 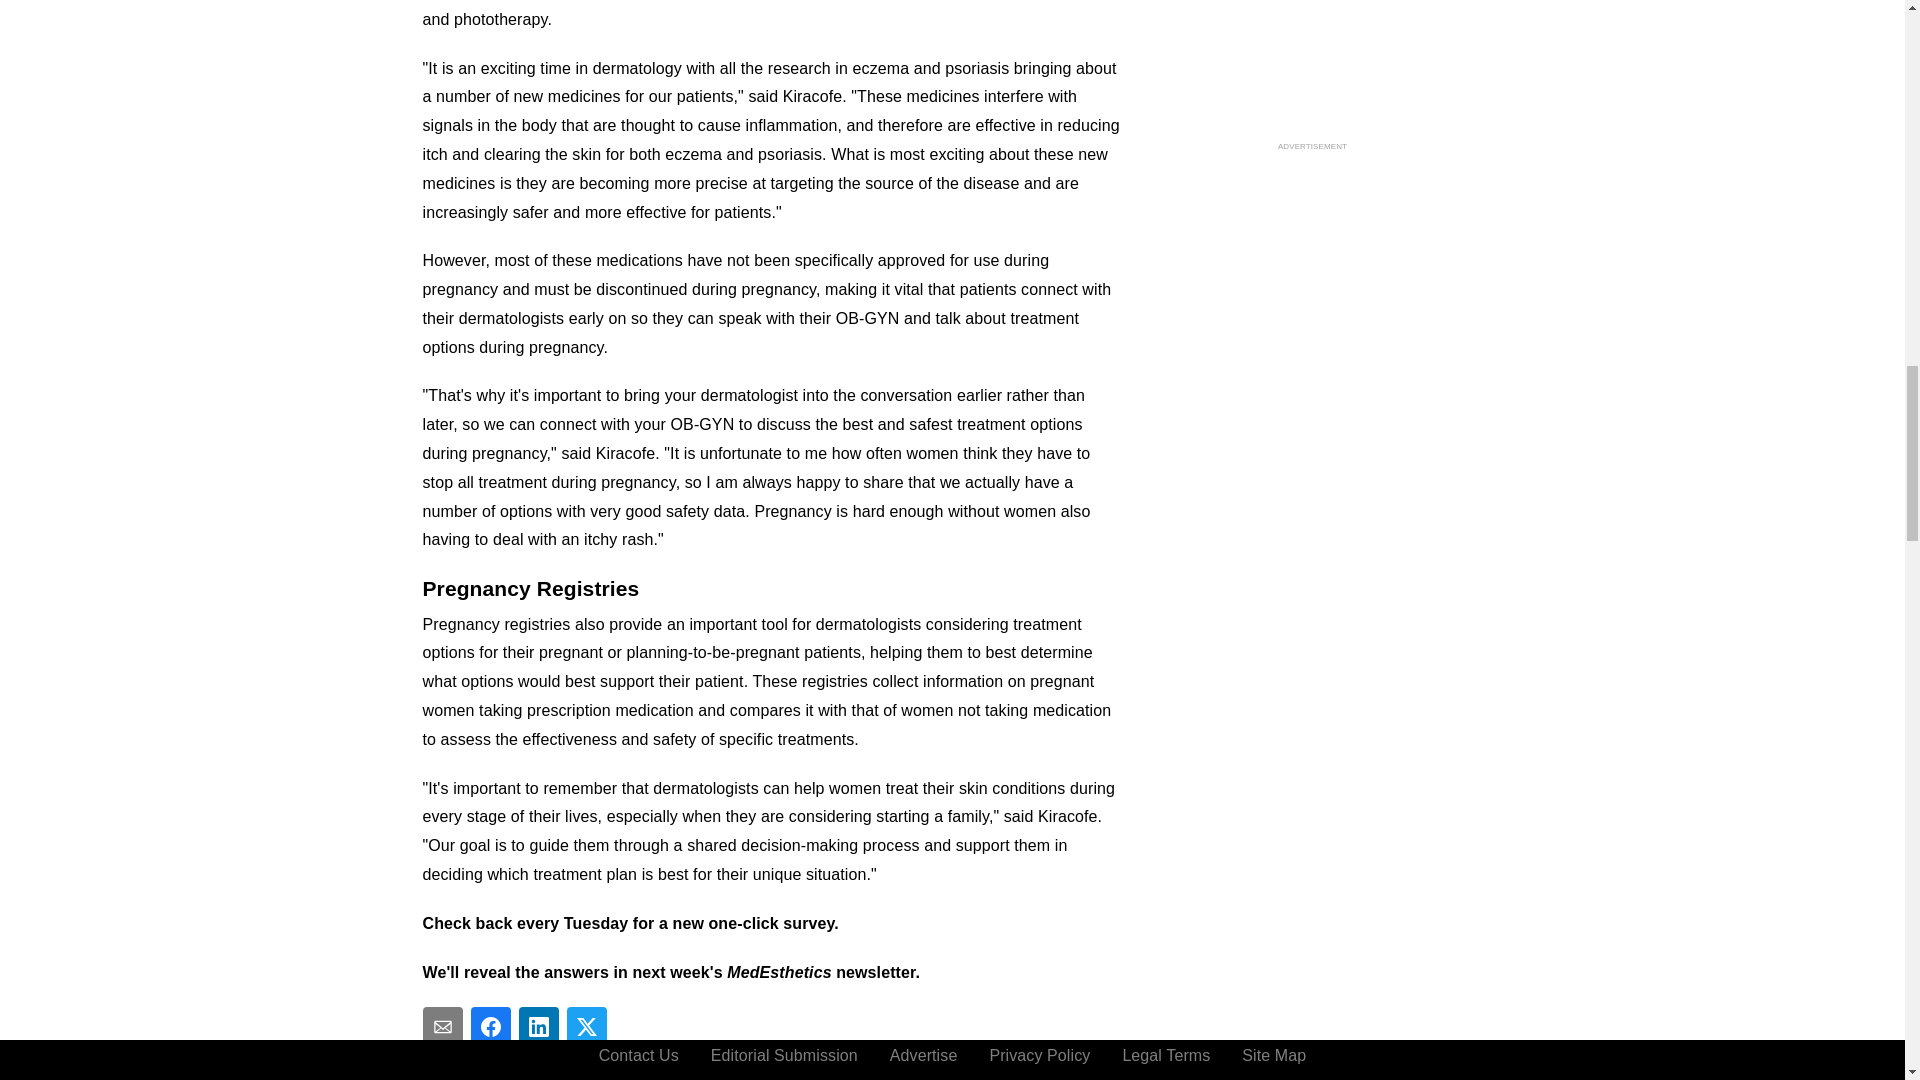 I want to click on Share To linkedin, so click(x=538, y=1026).